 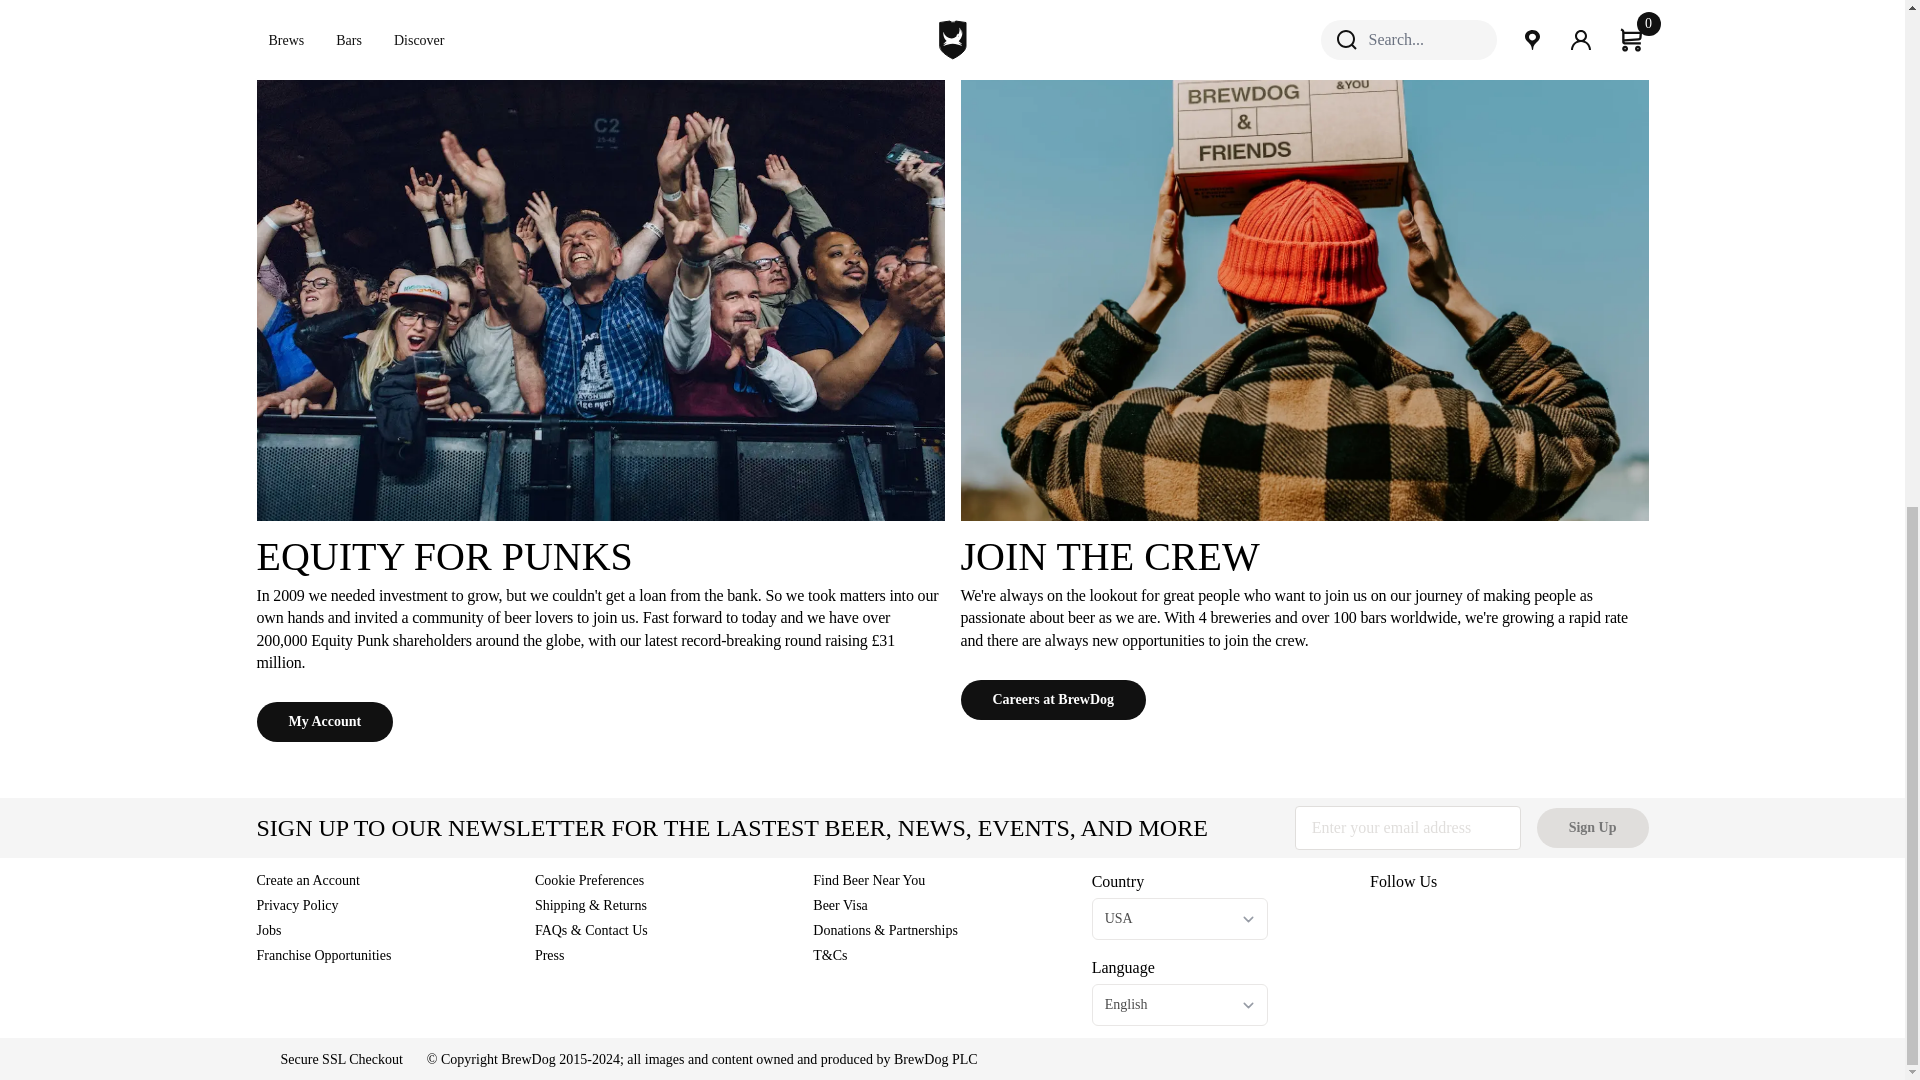 What do you see at coordinates (868, 880) in the screenshot?
I see `Find Beer Near You` at bounding box center [868, 880].